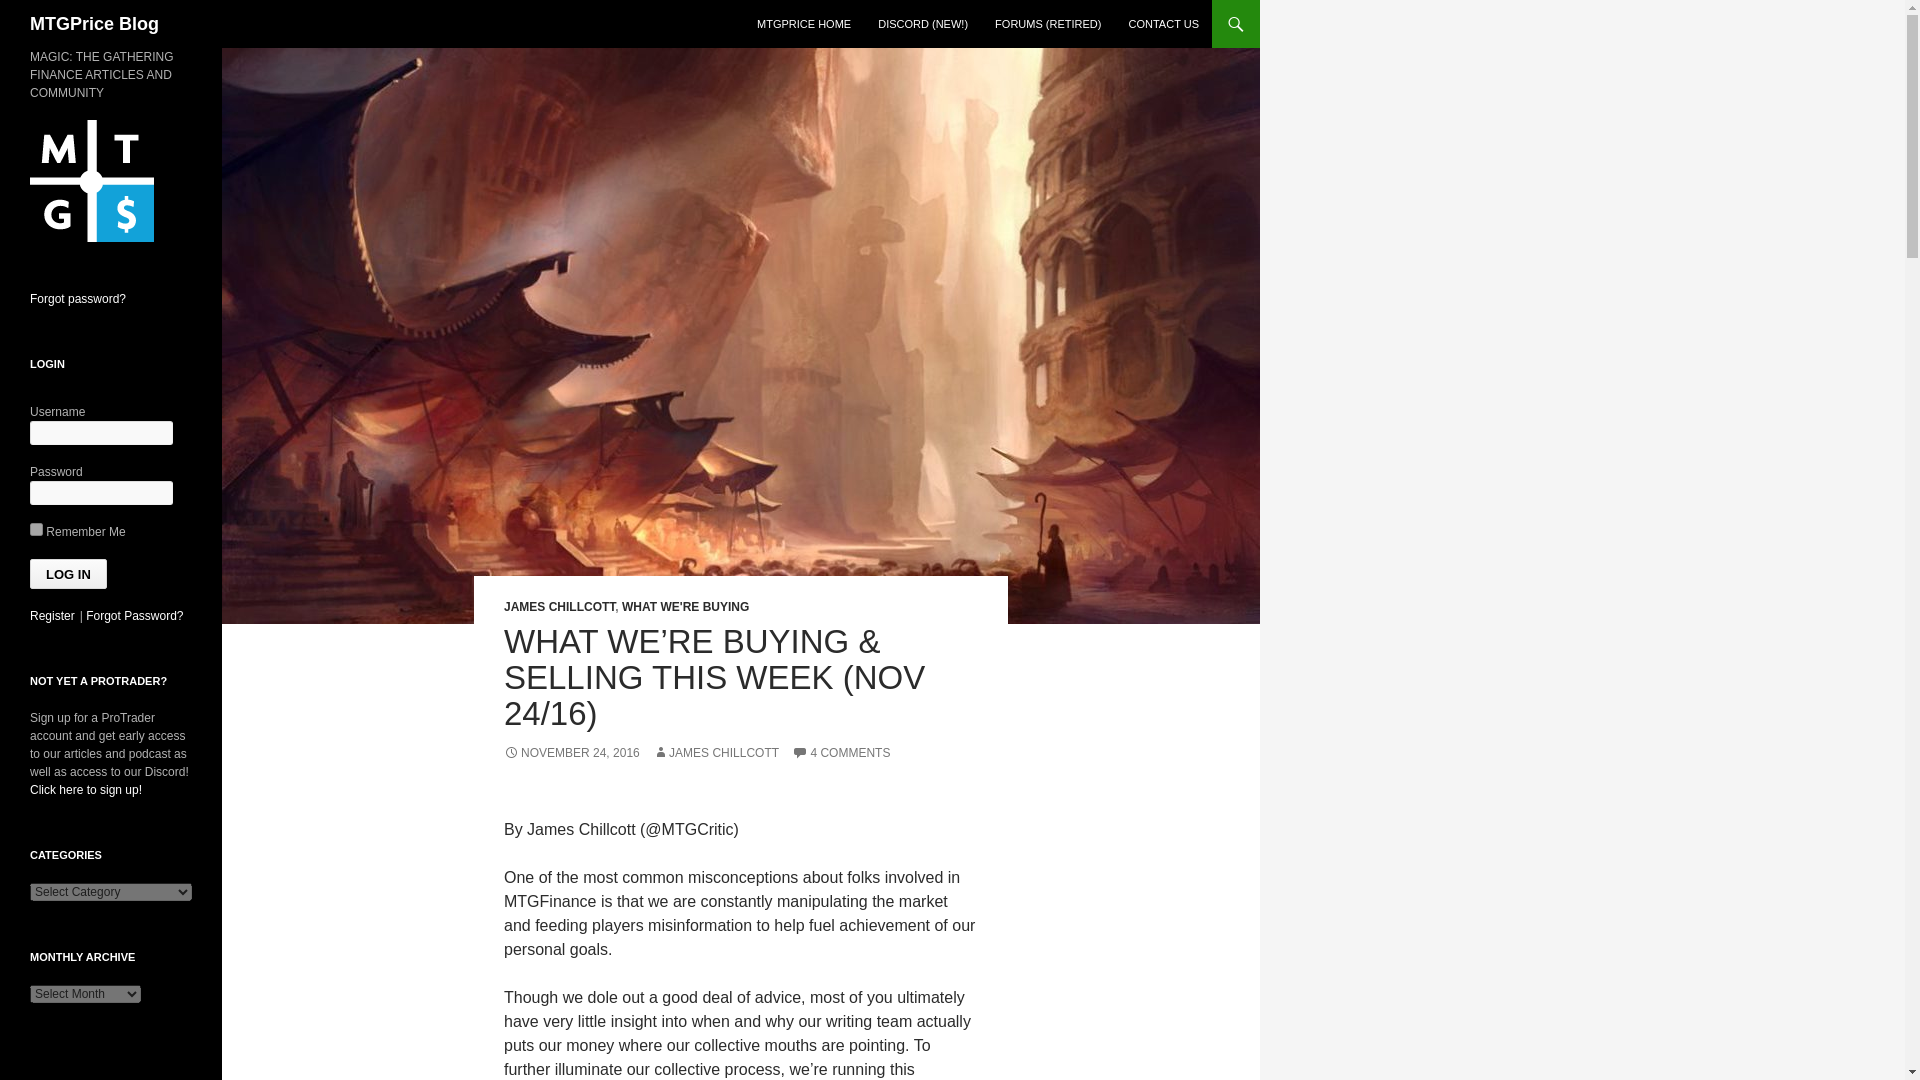  Describe the element at coordinates (134, 616) in the screenshot. I see `Forgot Password` at that location.